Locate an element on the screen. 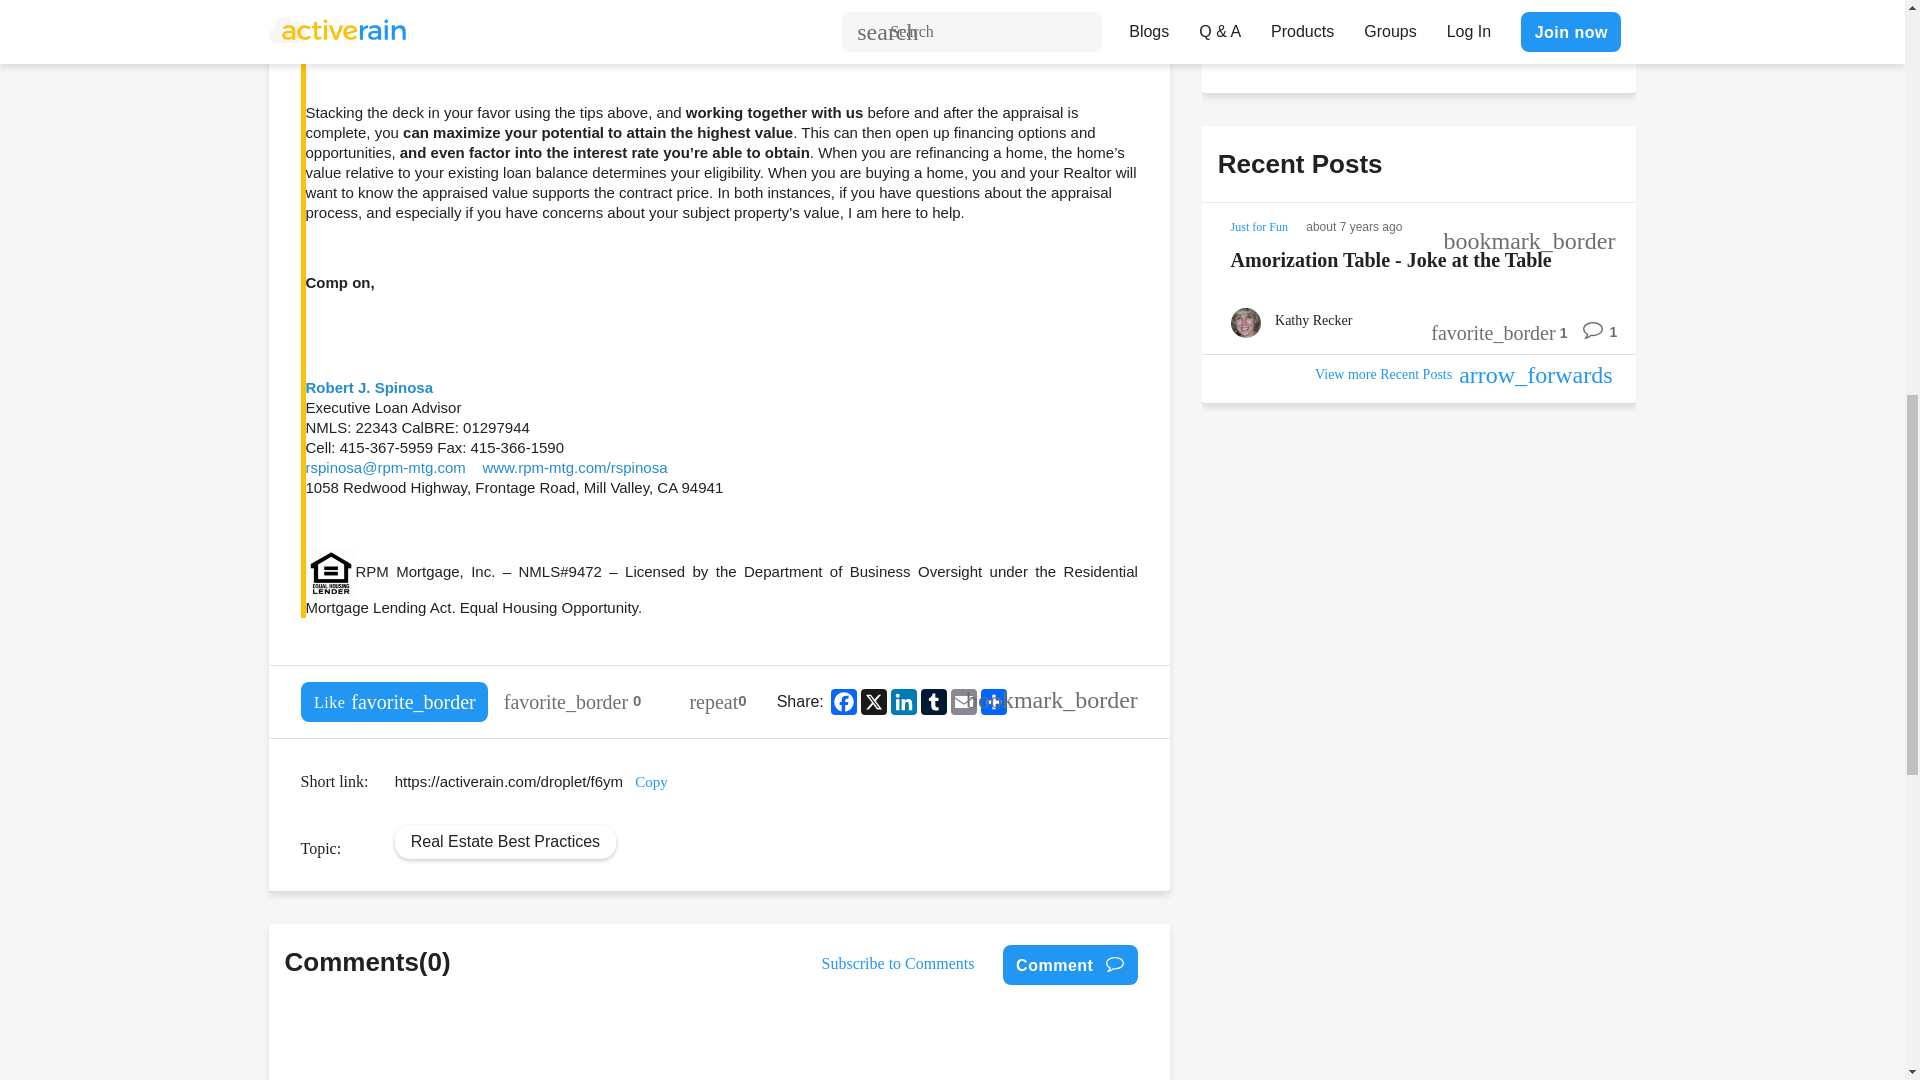 This screenshot has height=1080, width=1920. Email is located at coordinates (964, 700).